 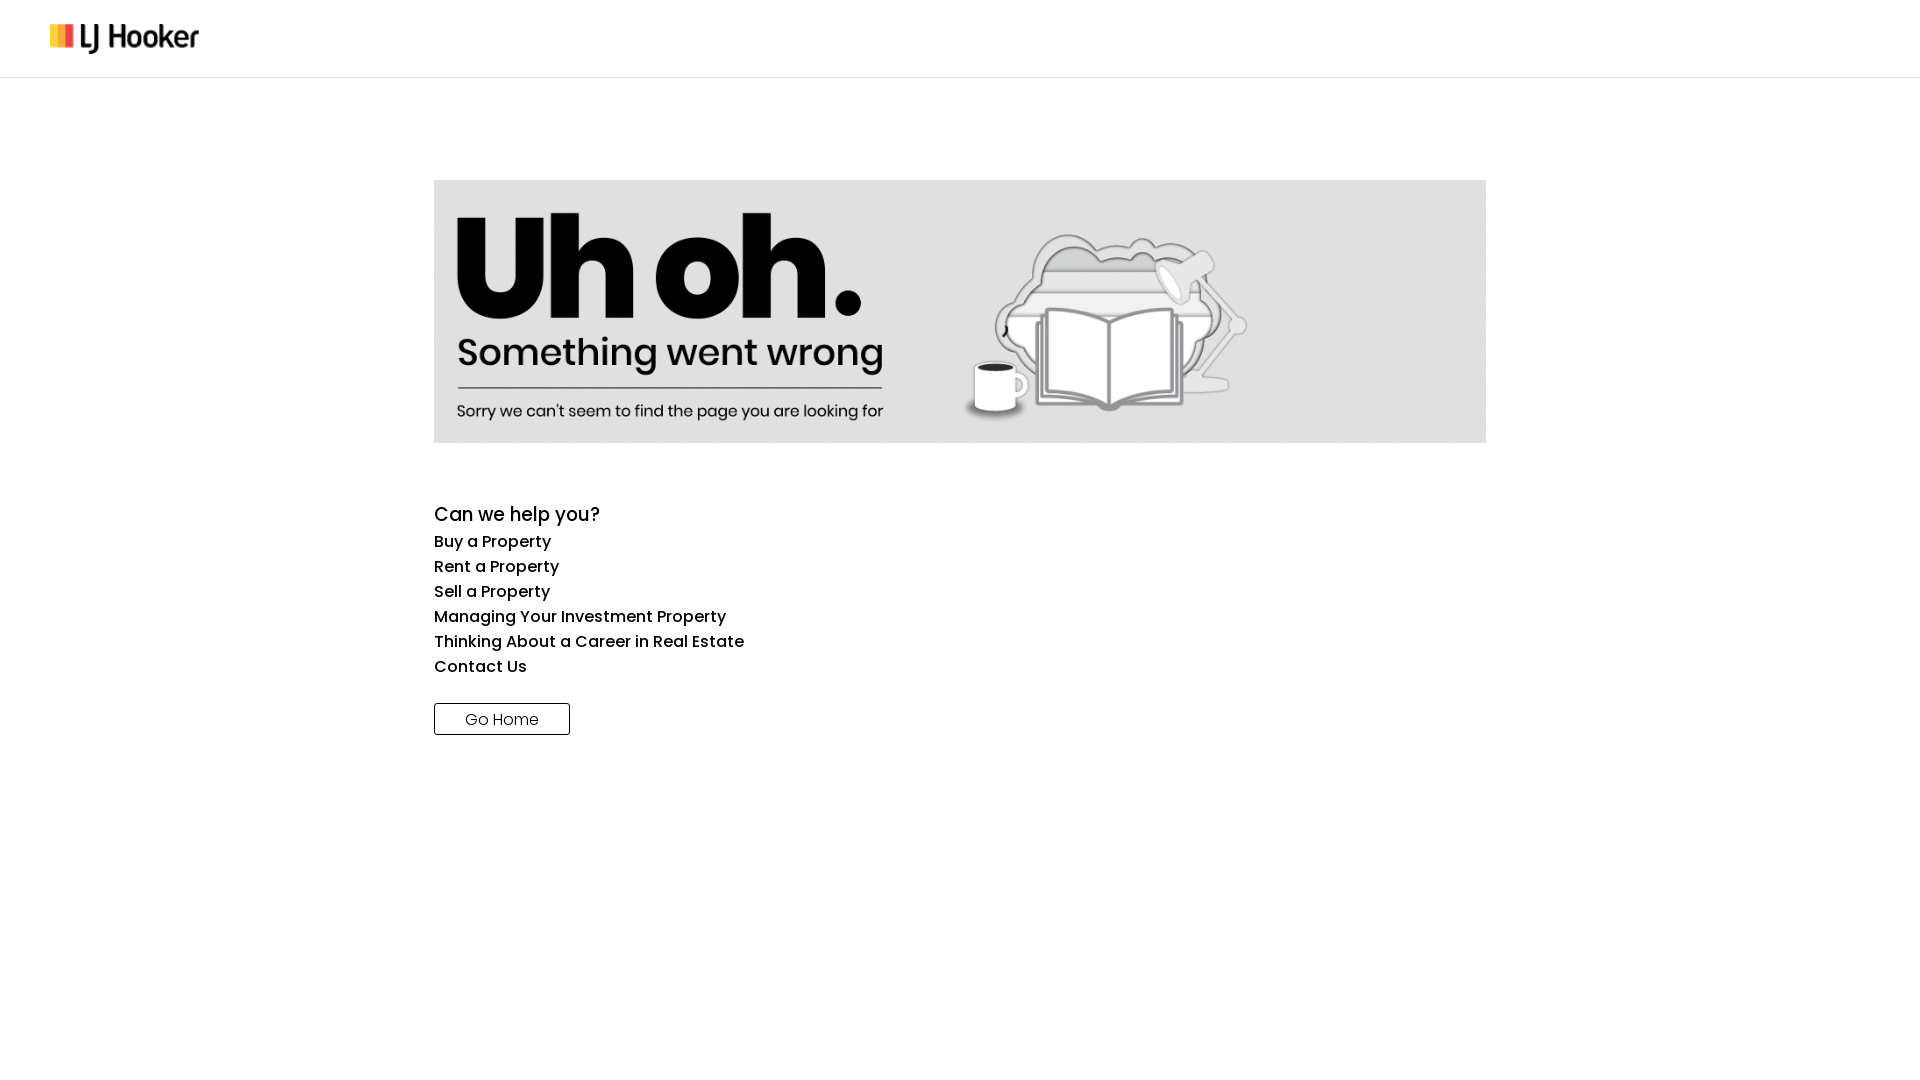 What do you see at coordinates (502, 719) in the screenshot?
I see `Go Home` at bounding box center [502, 719].